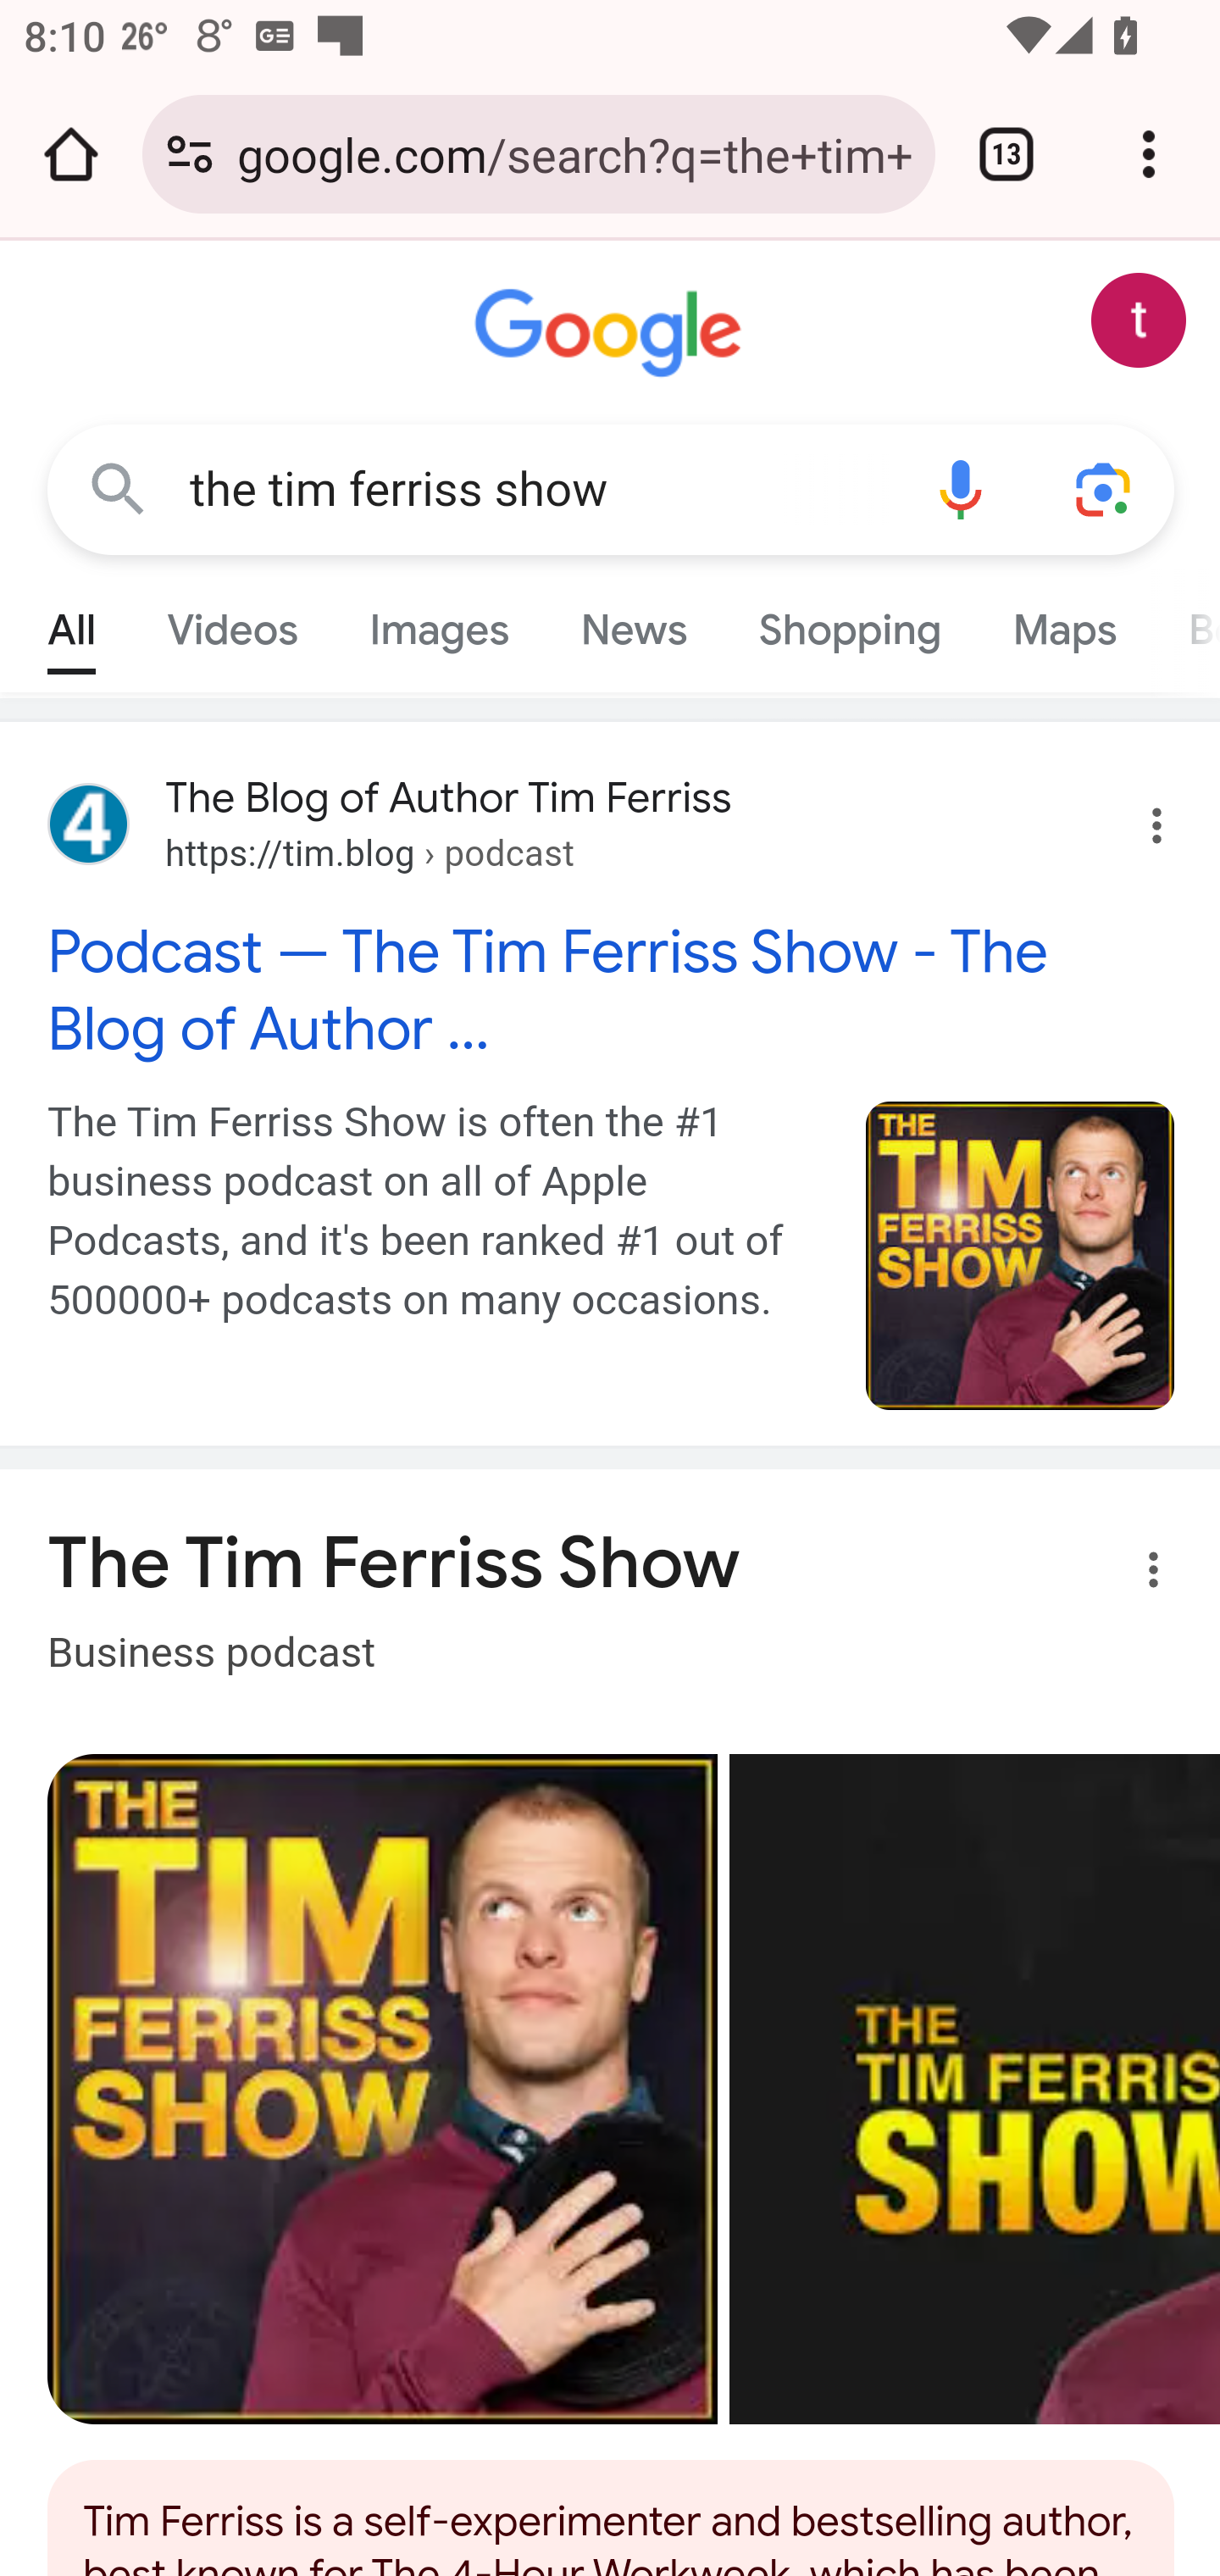 The width and height of the screenshot is (1220, 2576). Describe the element at coordinates (1105, 488) in the screenshot. I see `Search using your camera or photos` at that location.